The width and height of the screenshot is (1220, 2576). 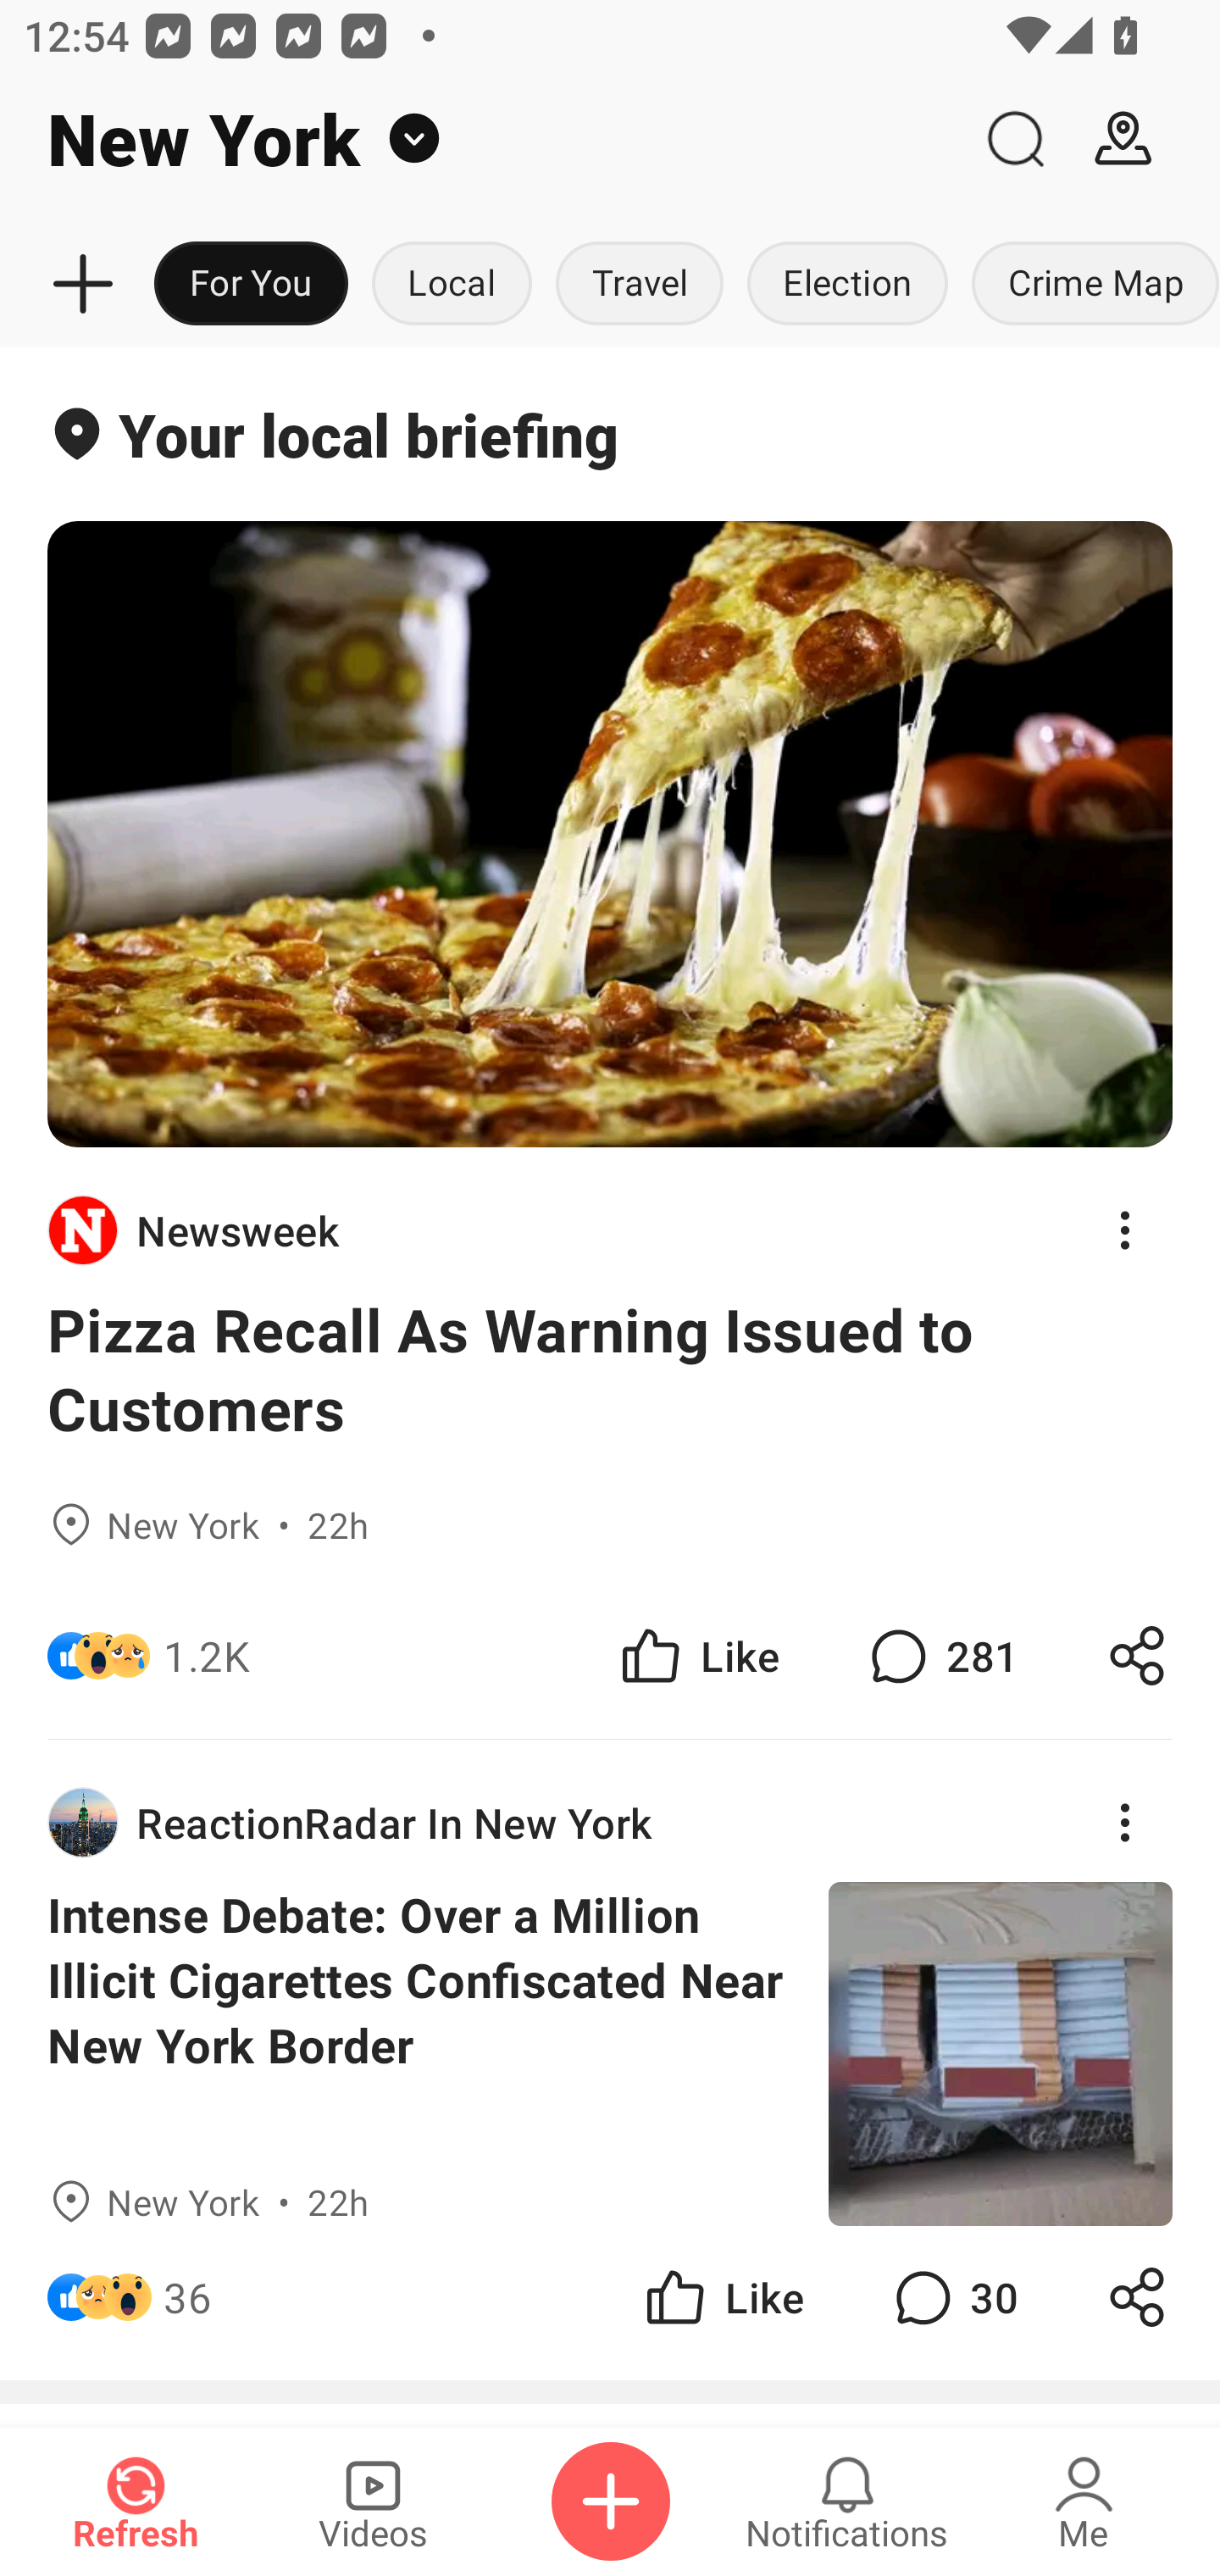 I want to click on 30, so click(x=952, y=2296).